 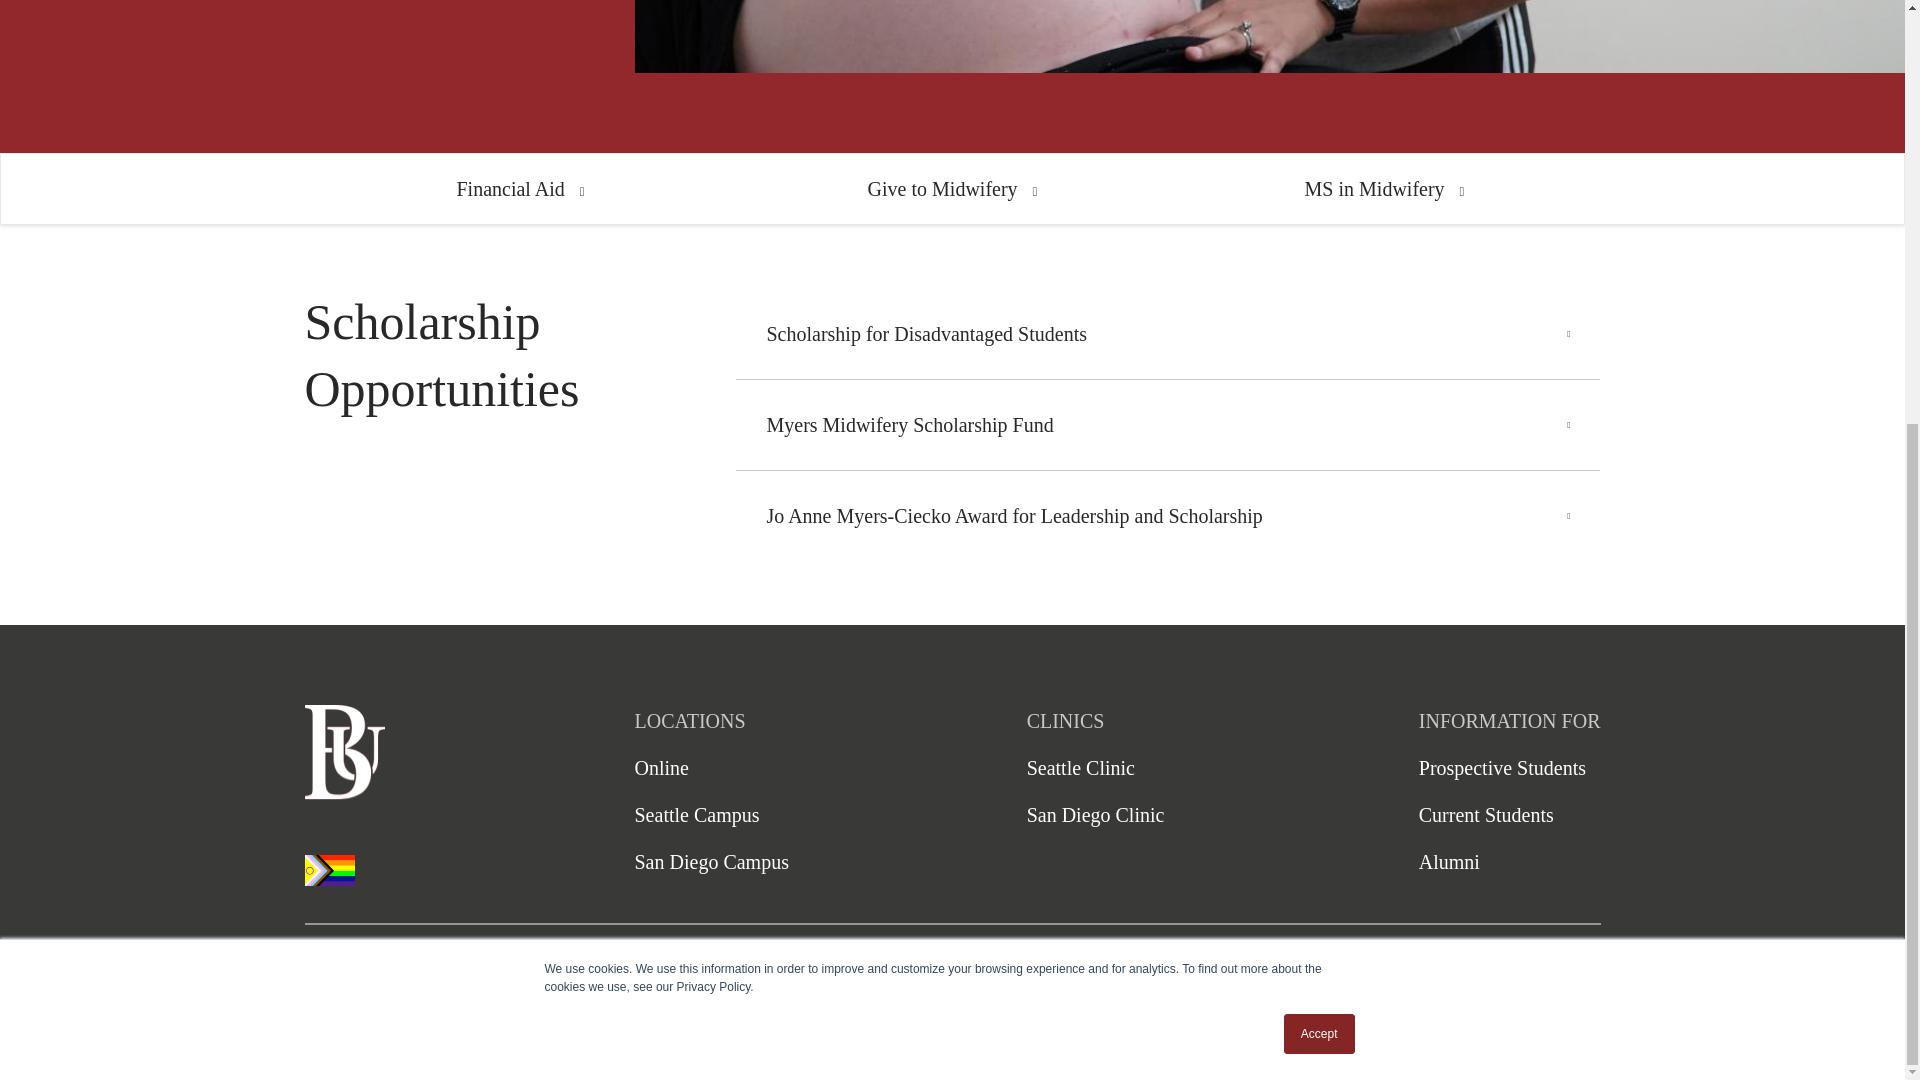 What do you see at coordinates (1416, 1042) in the screenshot?
I see `Follow us on Youtube Channel` at bounding box center [1416, 1042].